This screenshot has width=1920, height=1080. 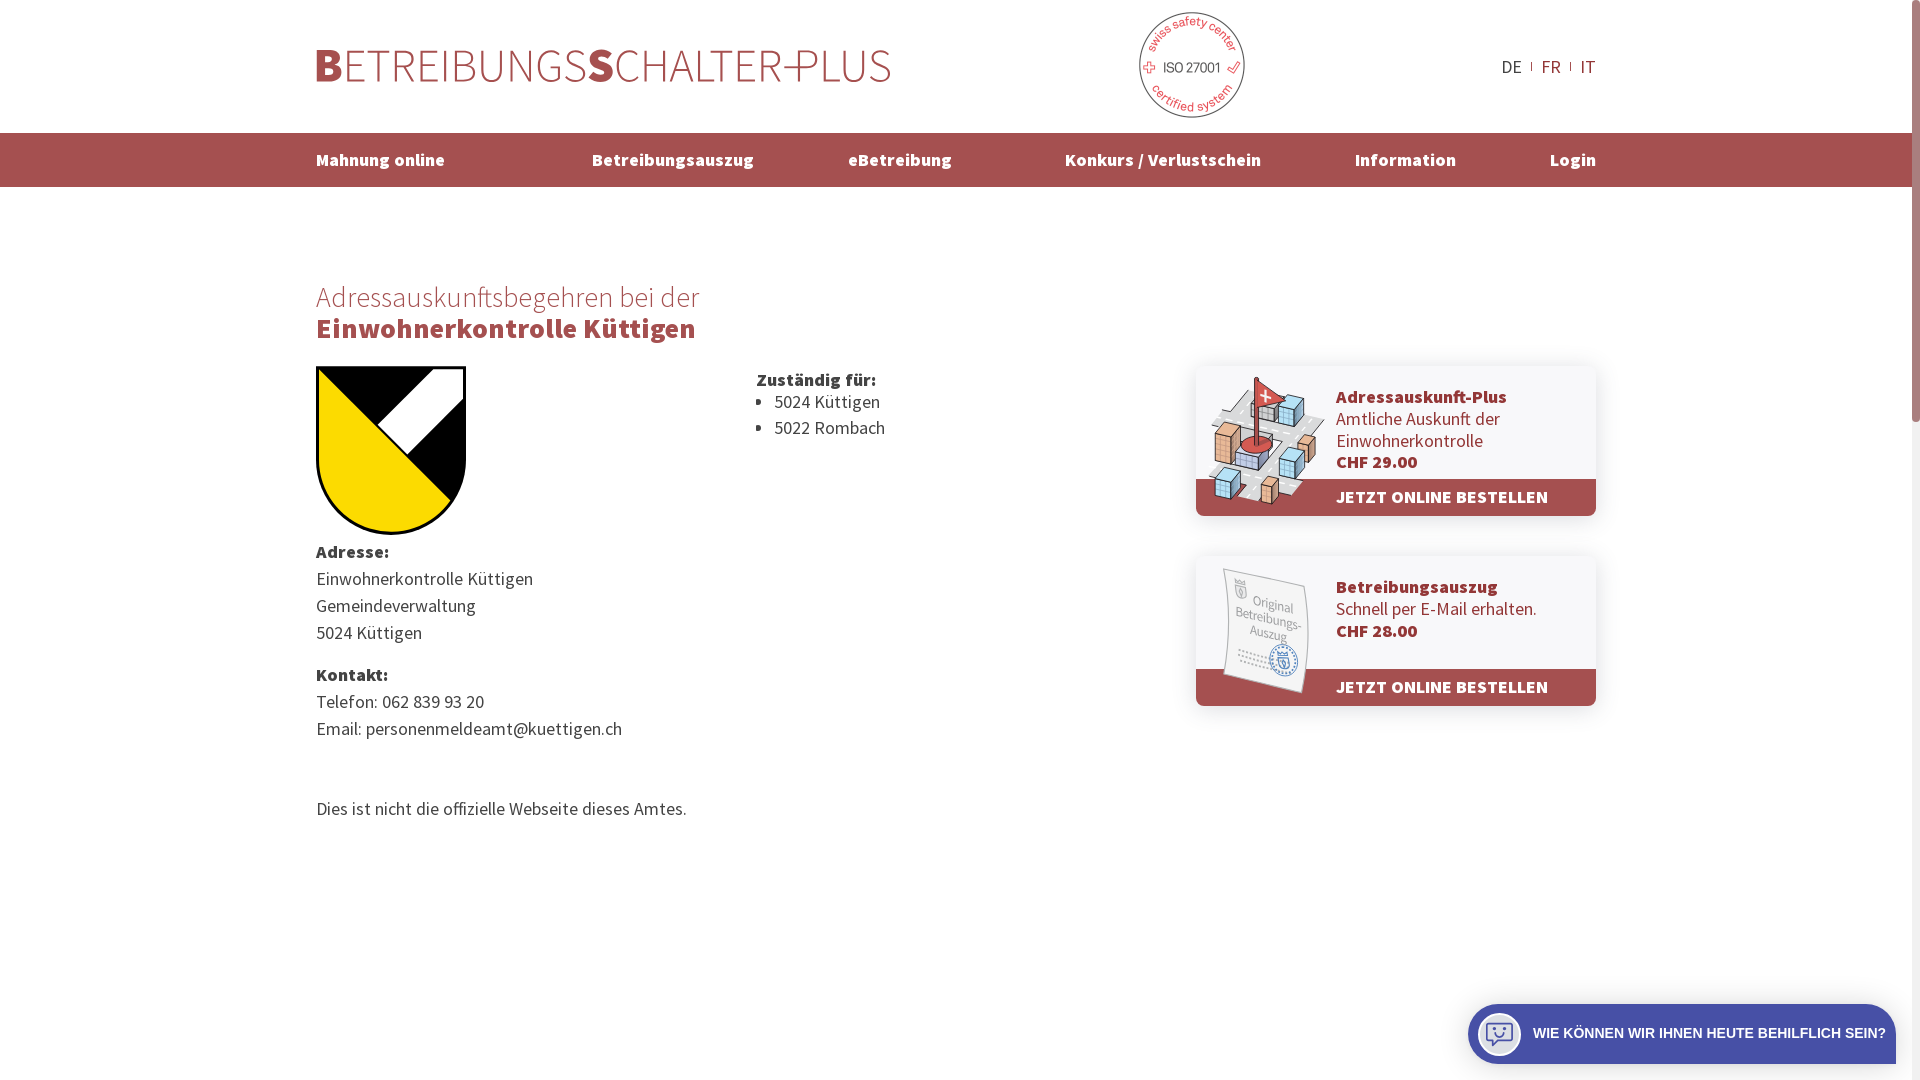 What do you see at coordinates (1588, 66) in the screenshot?
I see `IT` at bounding box center [1588, 66].